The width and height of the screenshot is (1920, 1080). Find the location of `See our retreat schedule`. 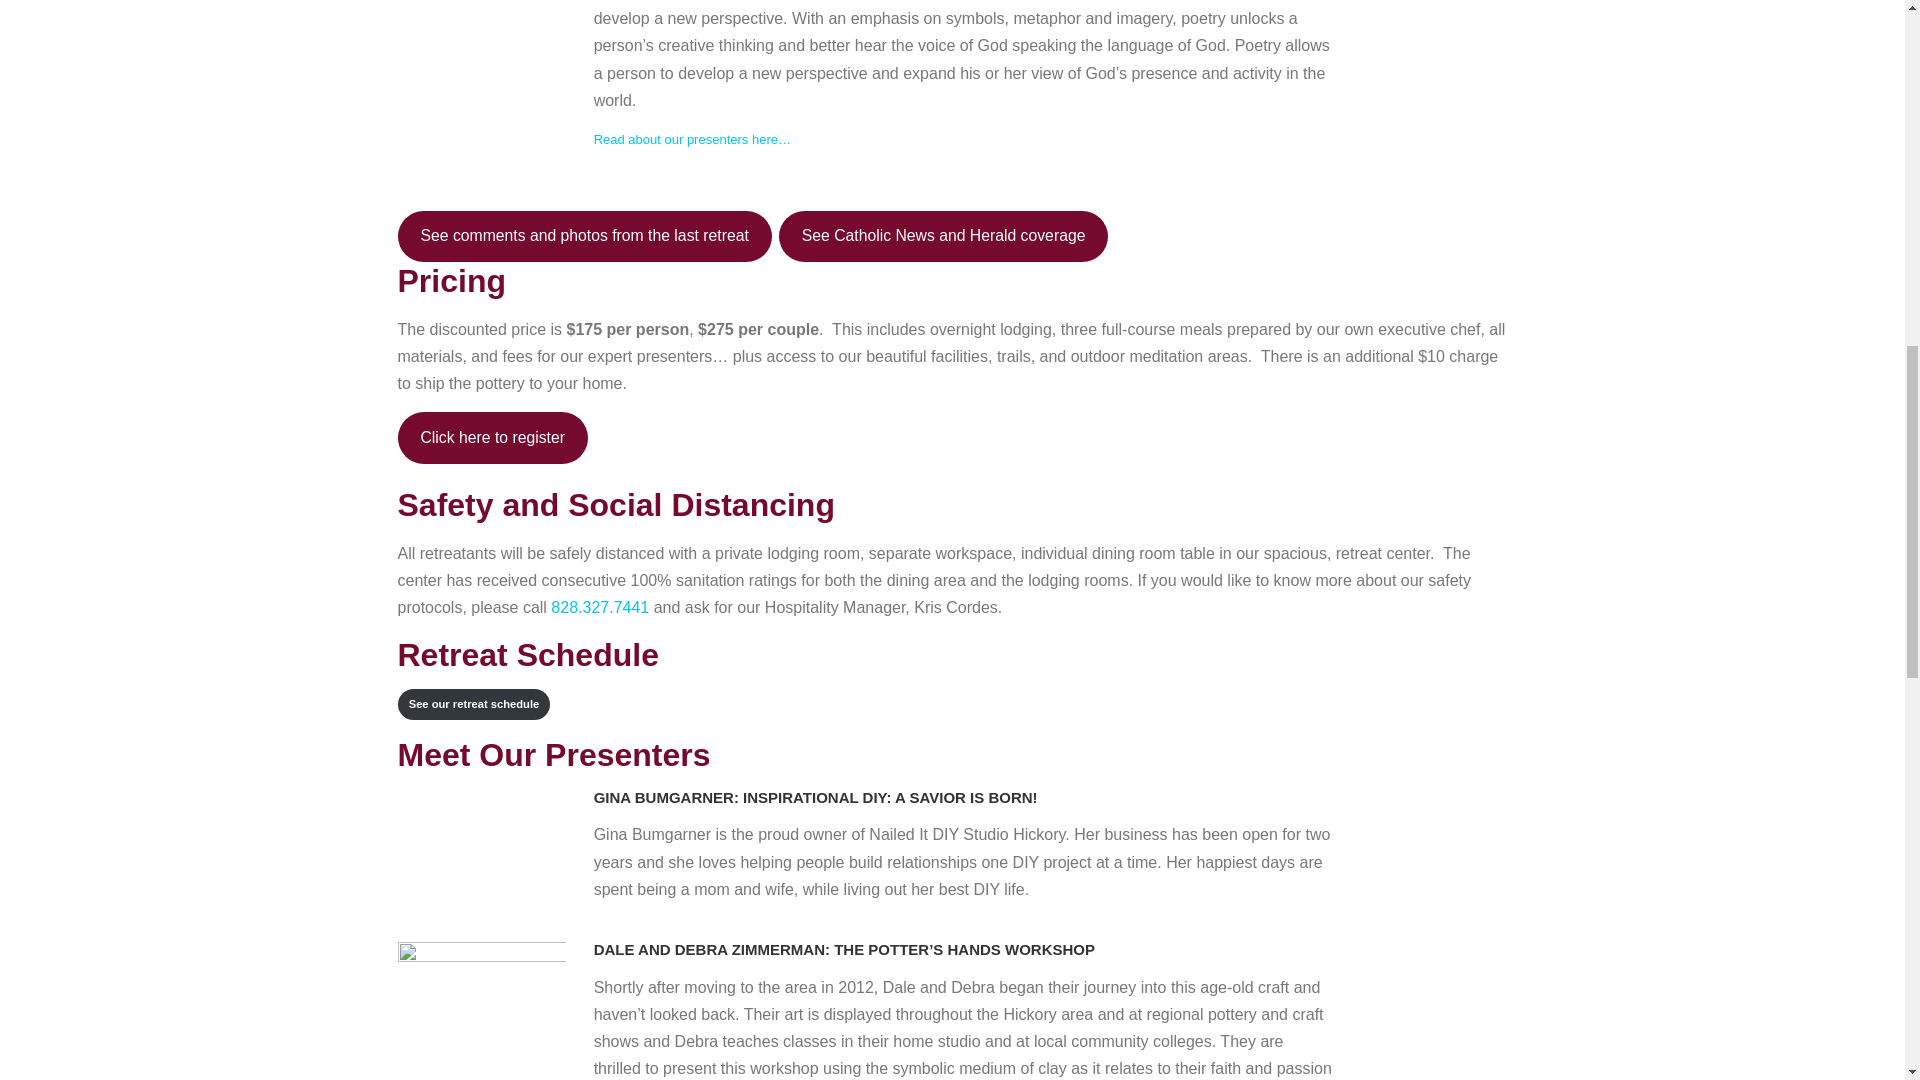

See our retreat schedule is located at coordinates (474, 704).